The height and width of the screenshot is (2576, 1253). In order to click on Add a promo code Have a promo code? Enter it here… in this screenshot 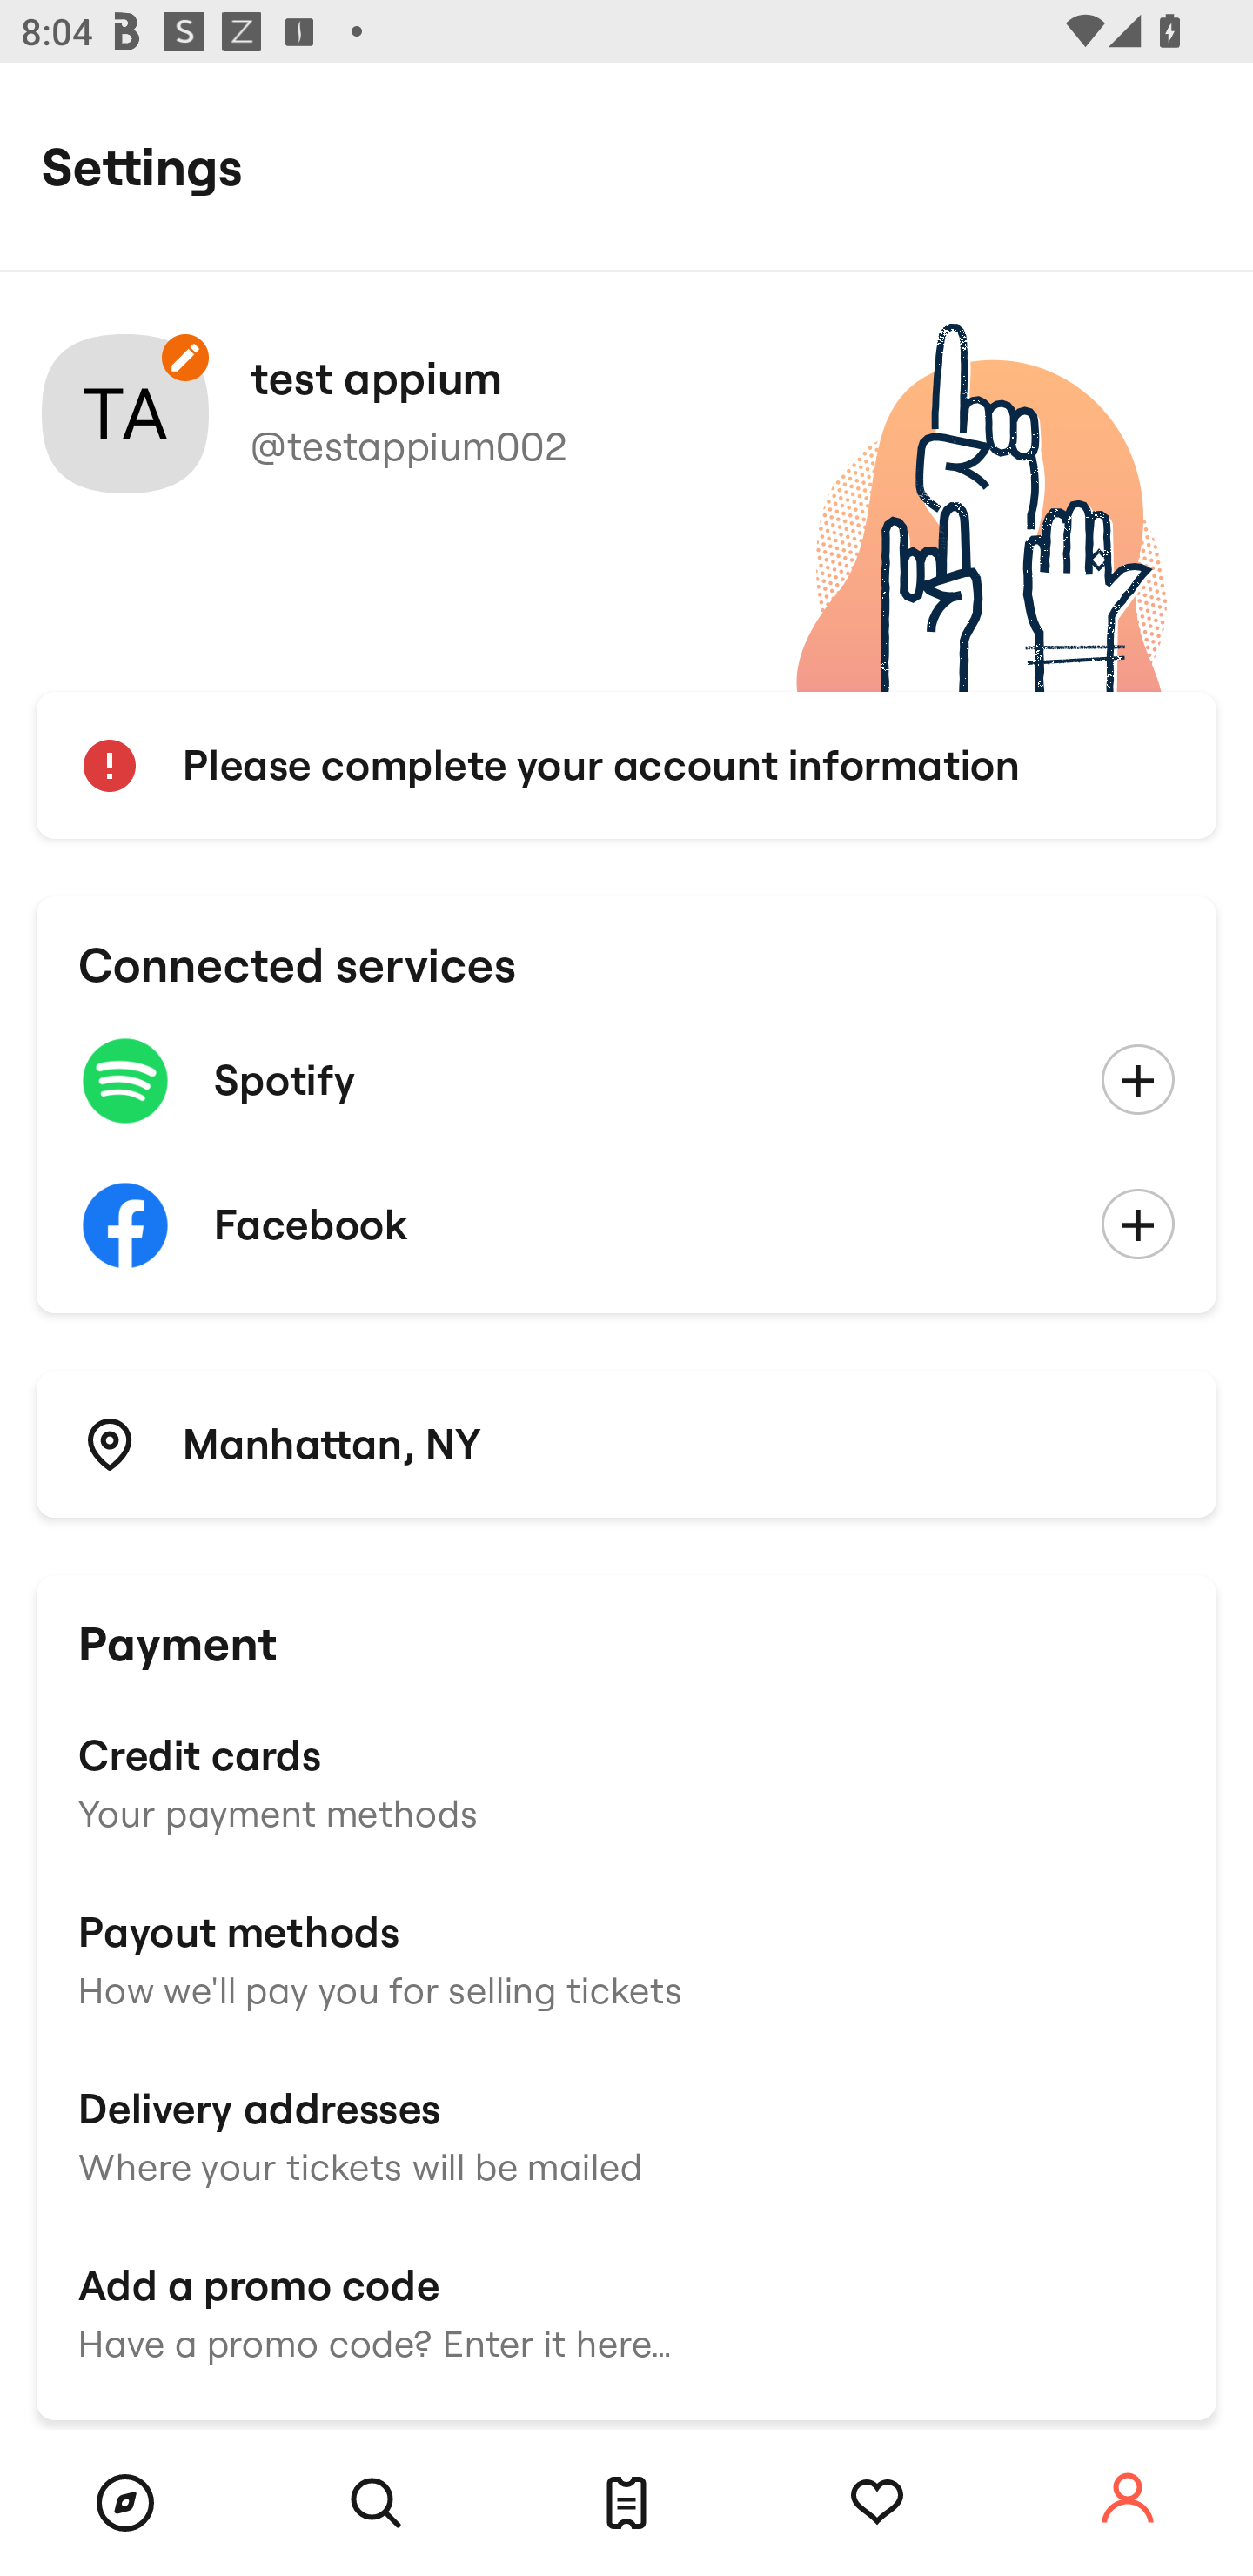, I will do `click(626, 2310)`.